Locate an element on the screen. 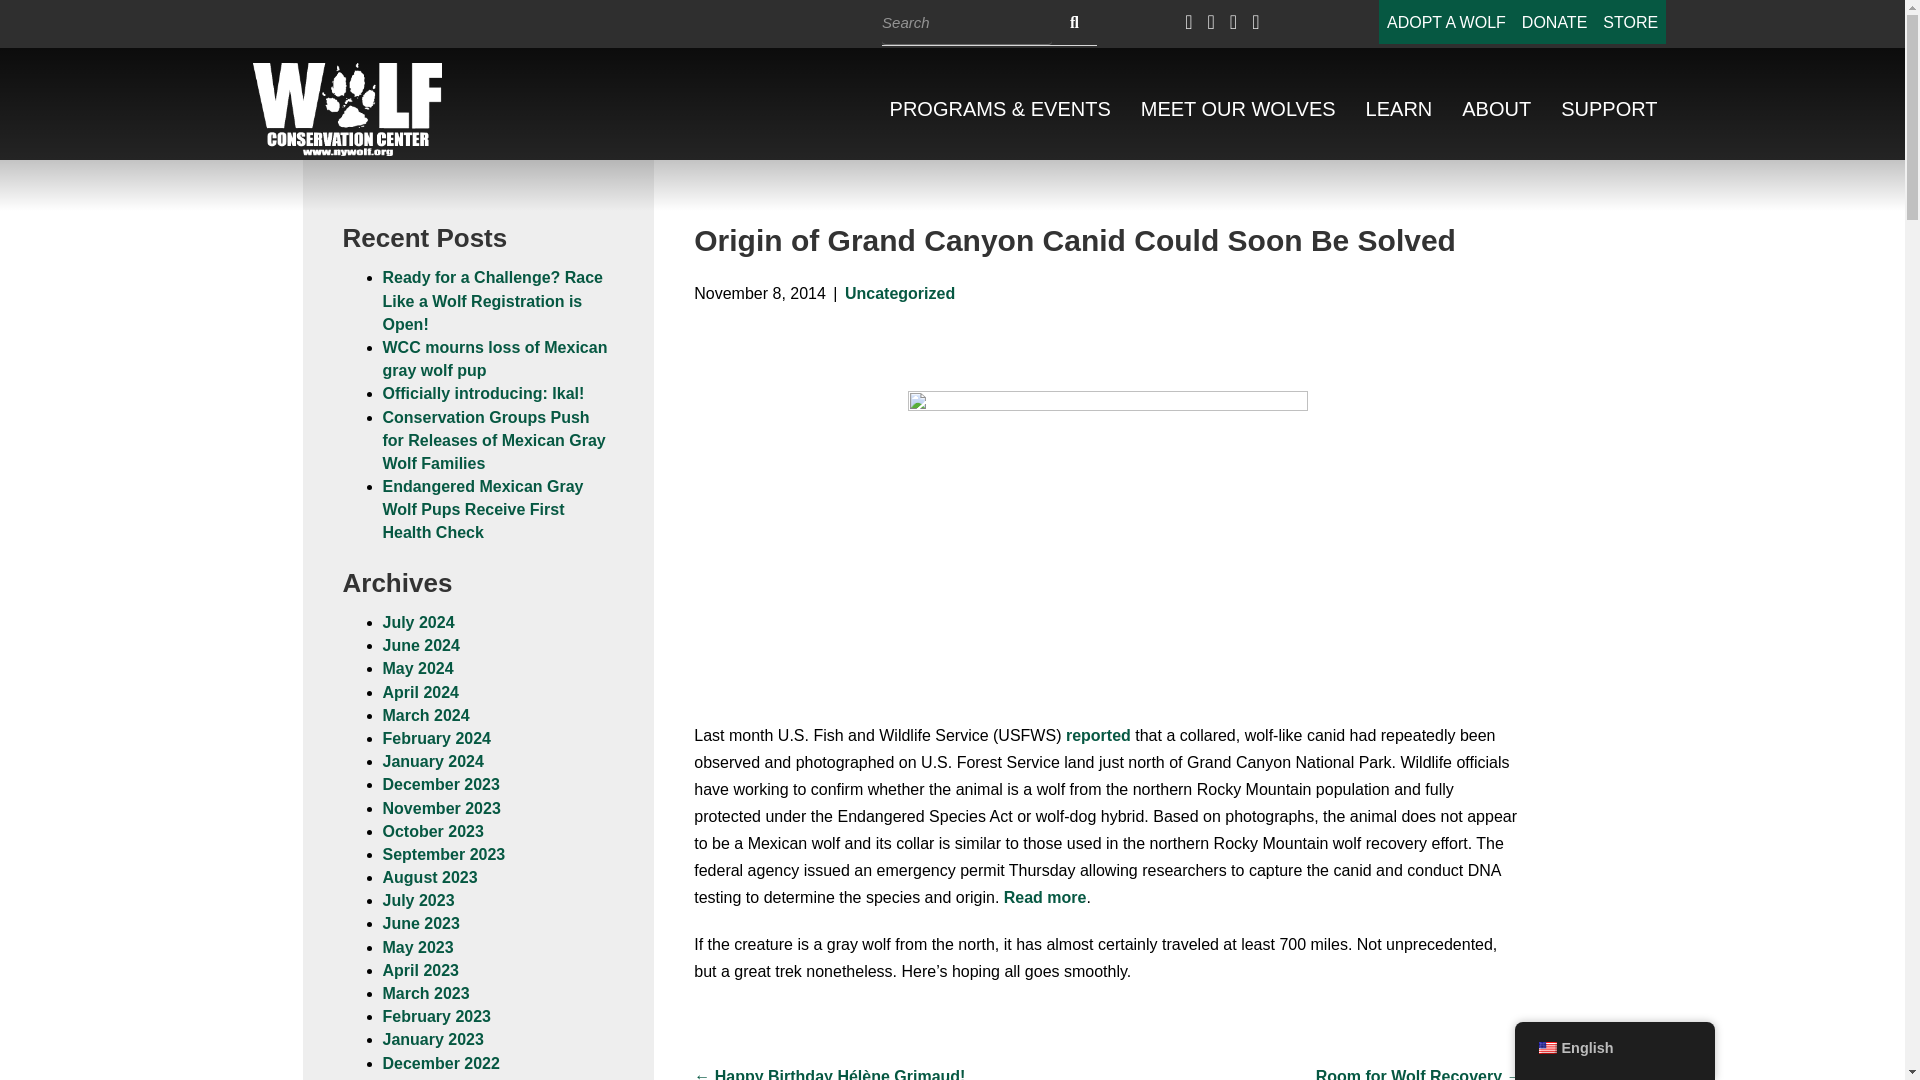  English is located at coordinates (1546, 1048).